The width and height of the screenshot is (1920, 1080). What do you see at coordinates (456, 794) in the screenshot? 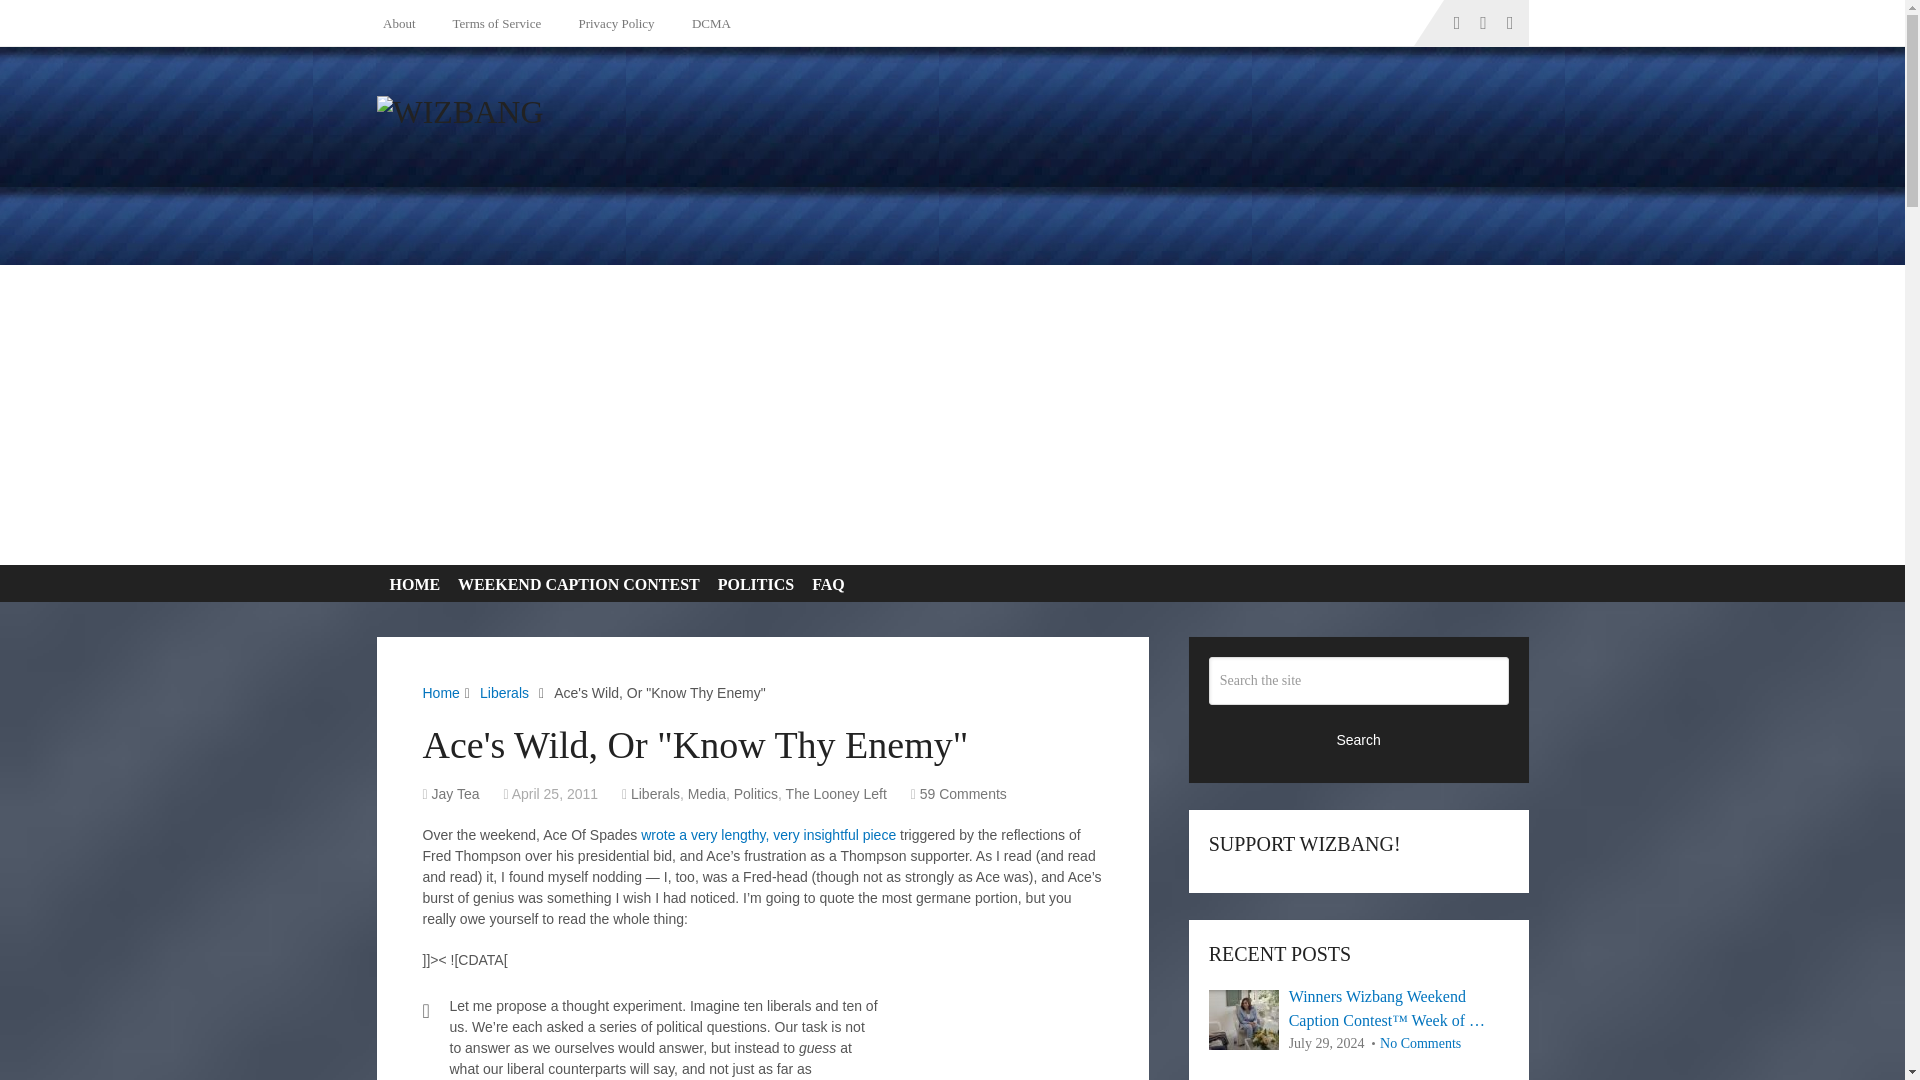
I see `Jay Tea` at bounding box center [456, 794].